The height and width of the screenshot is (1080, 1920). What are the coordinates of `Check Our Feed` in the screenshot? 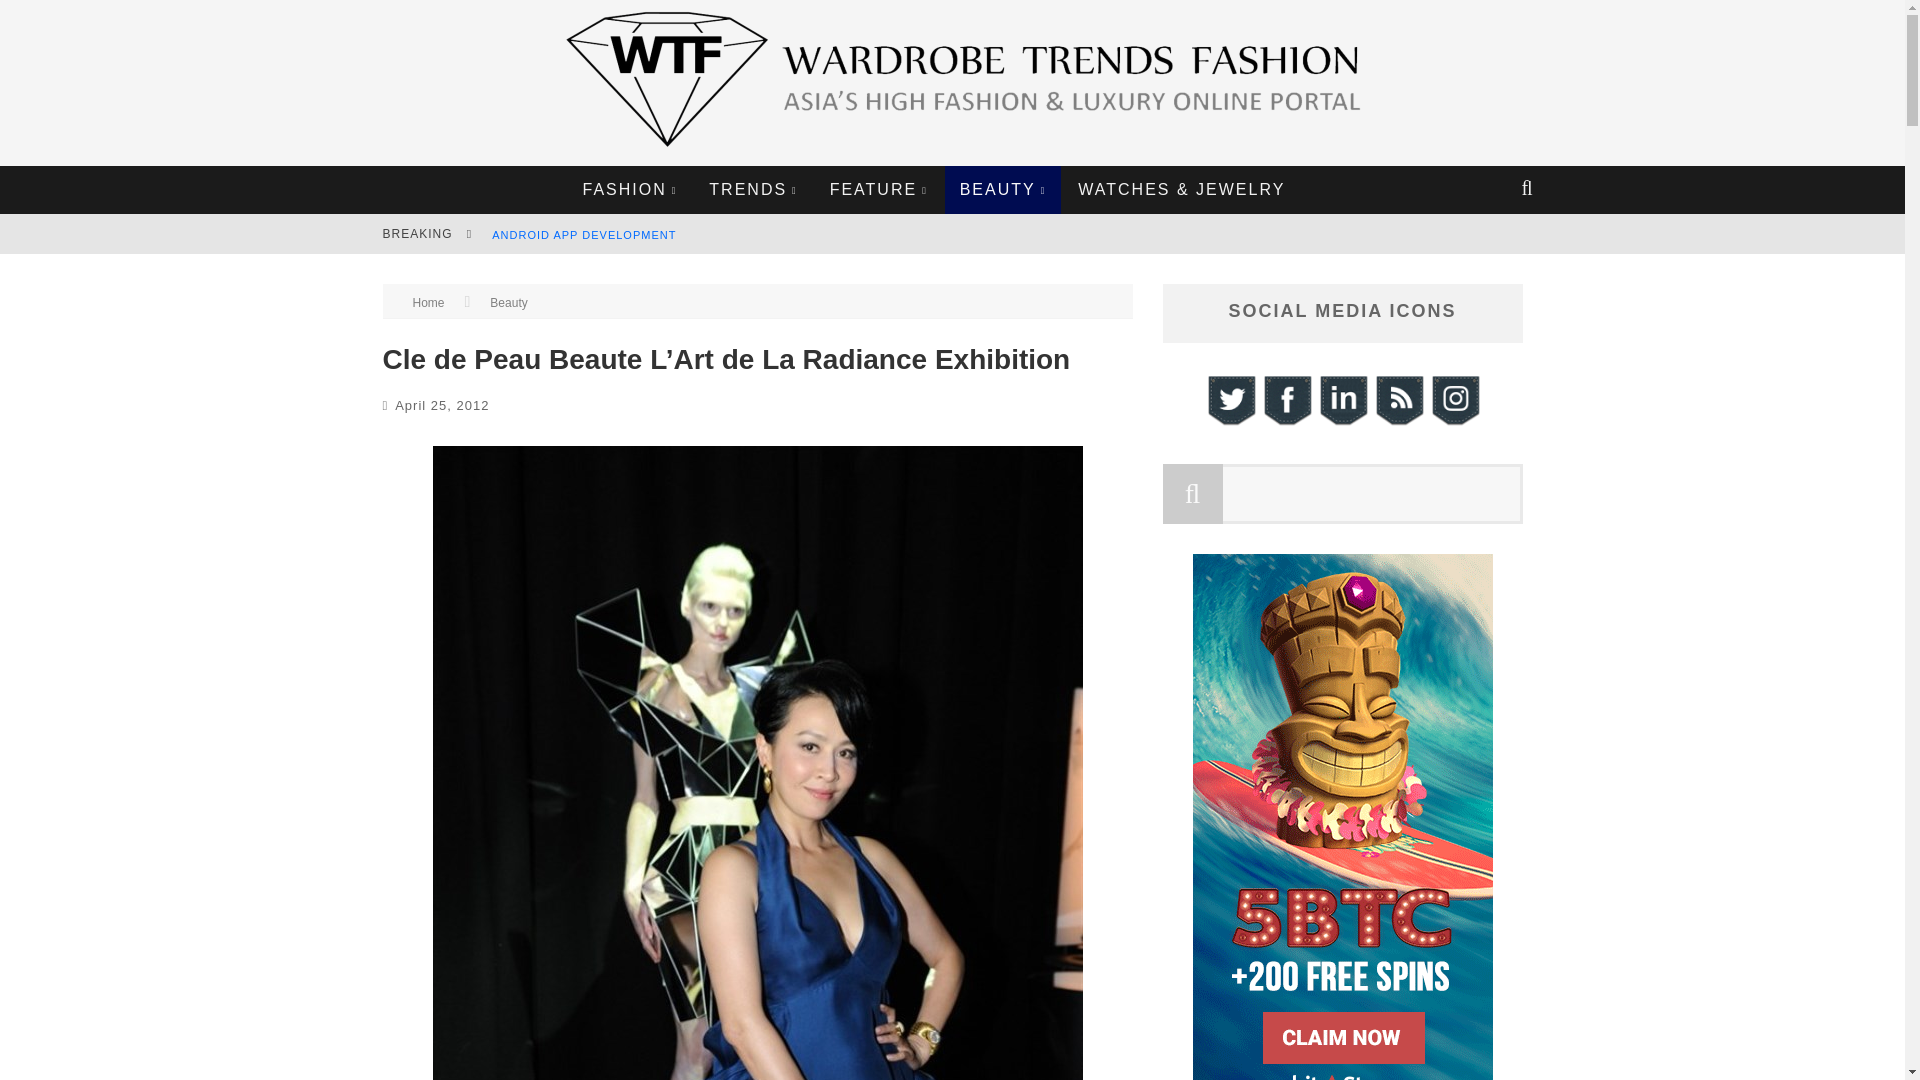 It's located at (1398, 422).